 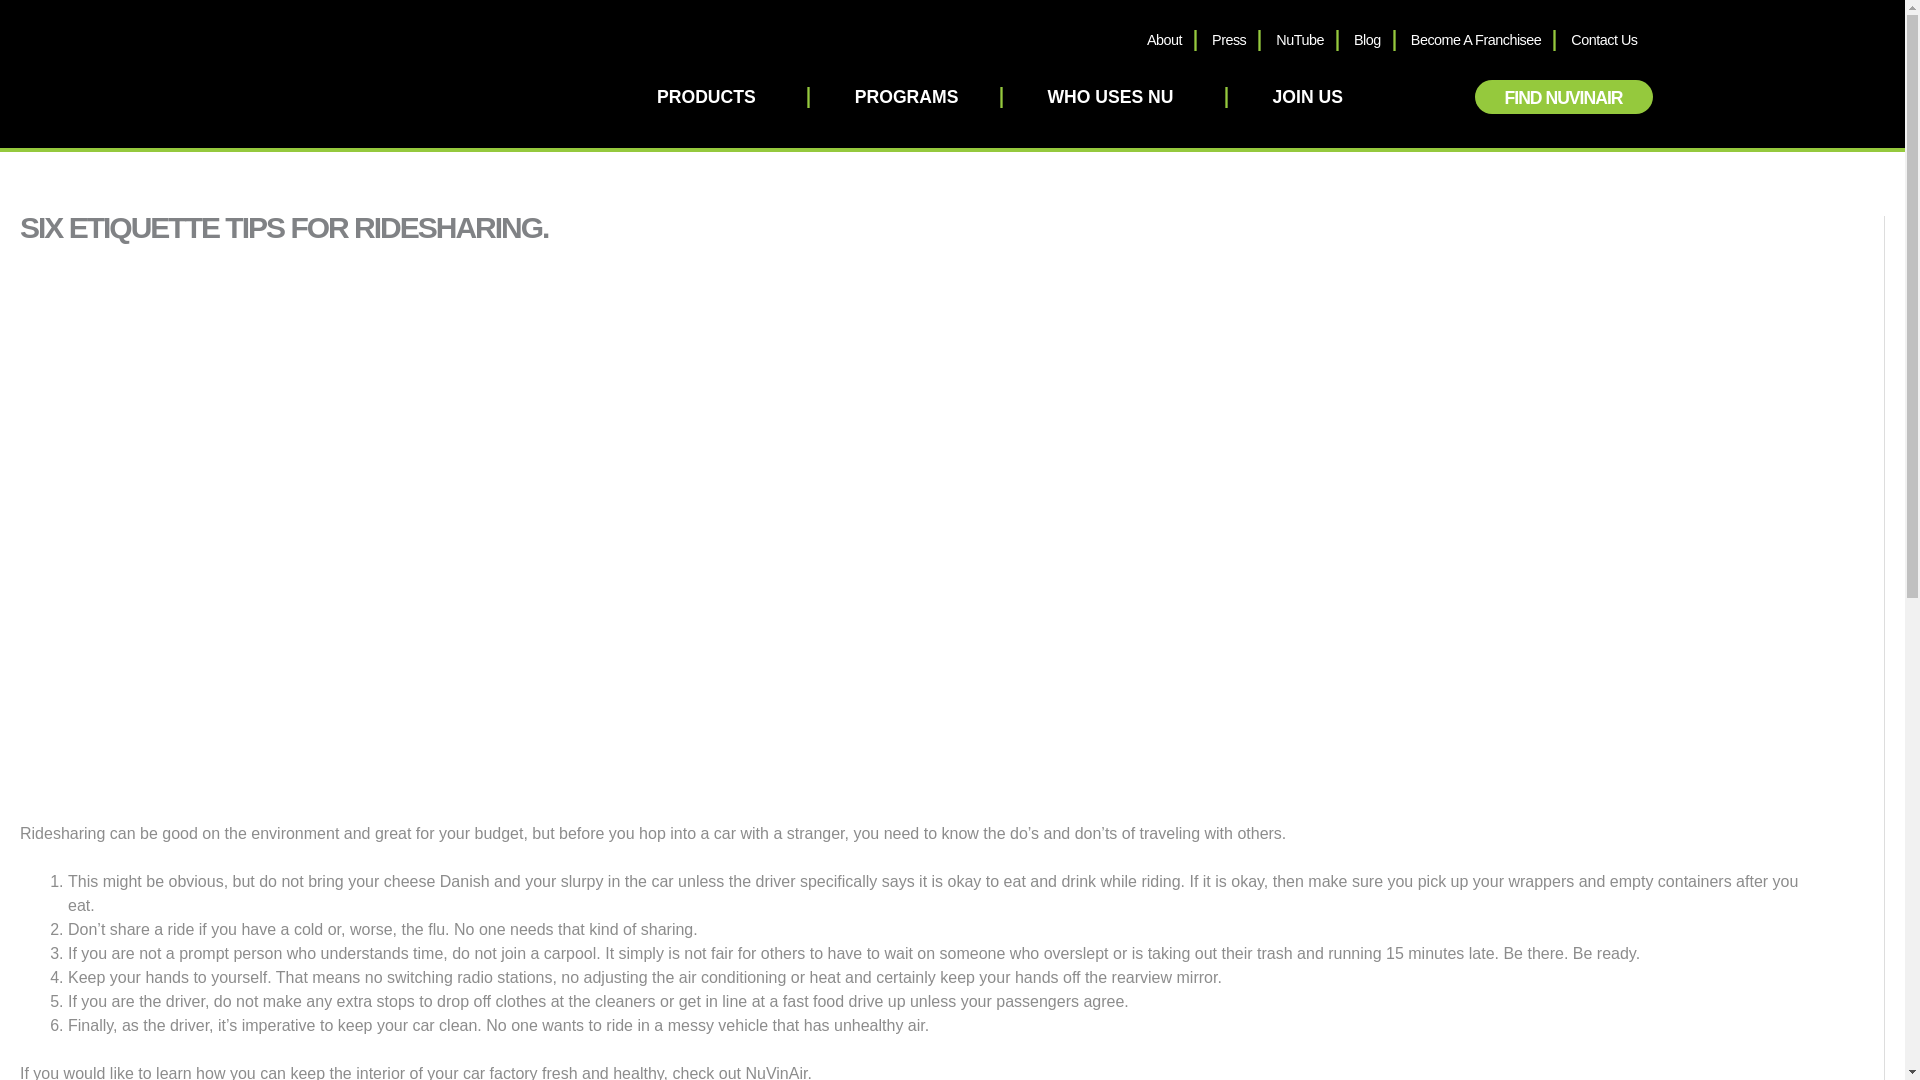 I want to click on NuTube, so click(x=1300, y=40).